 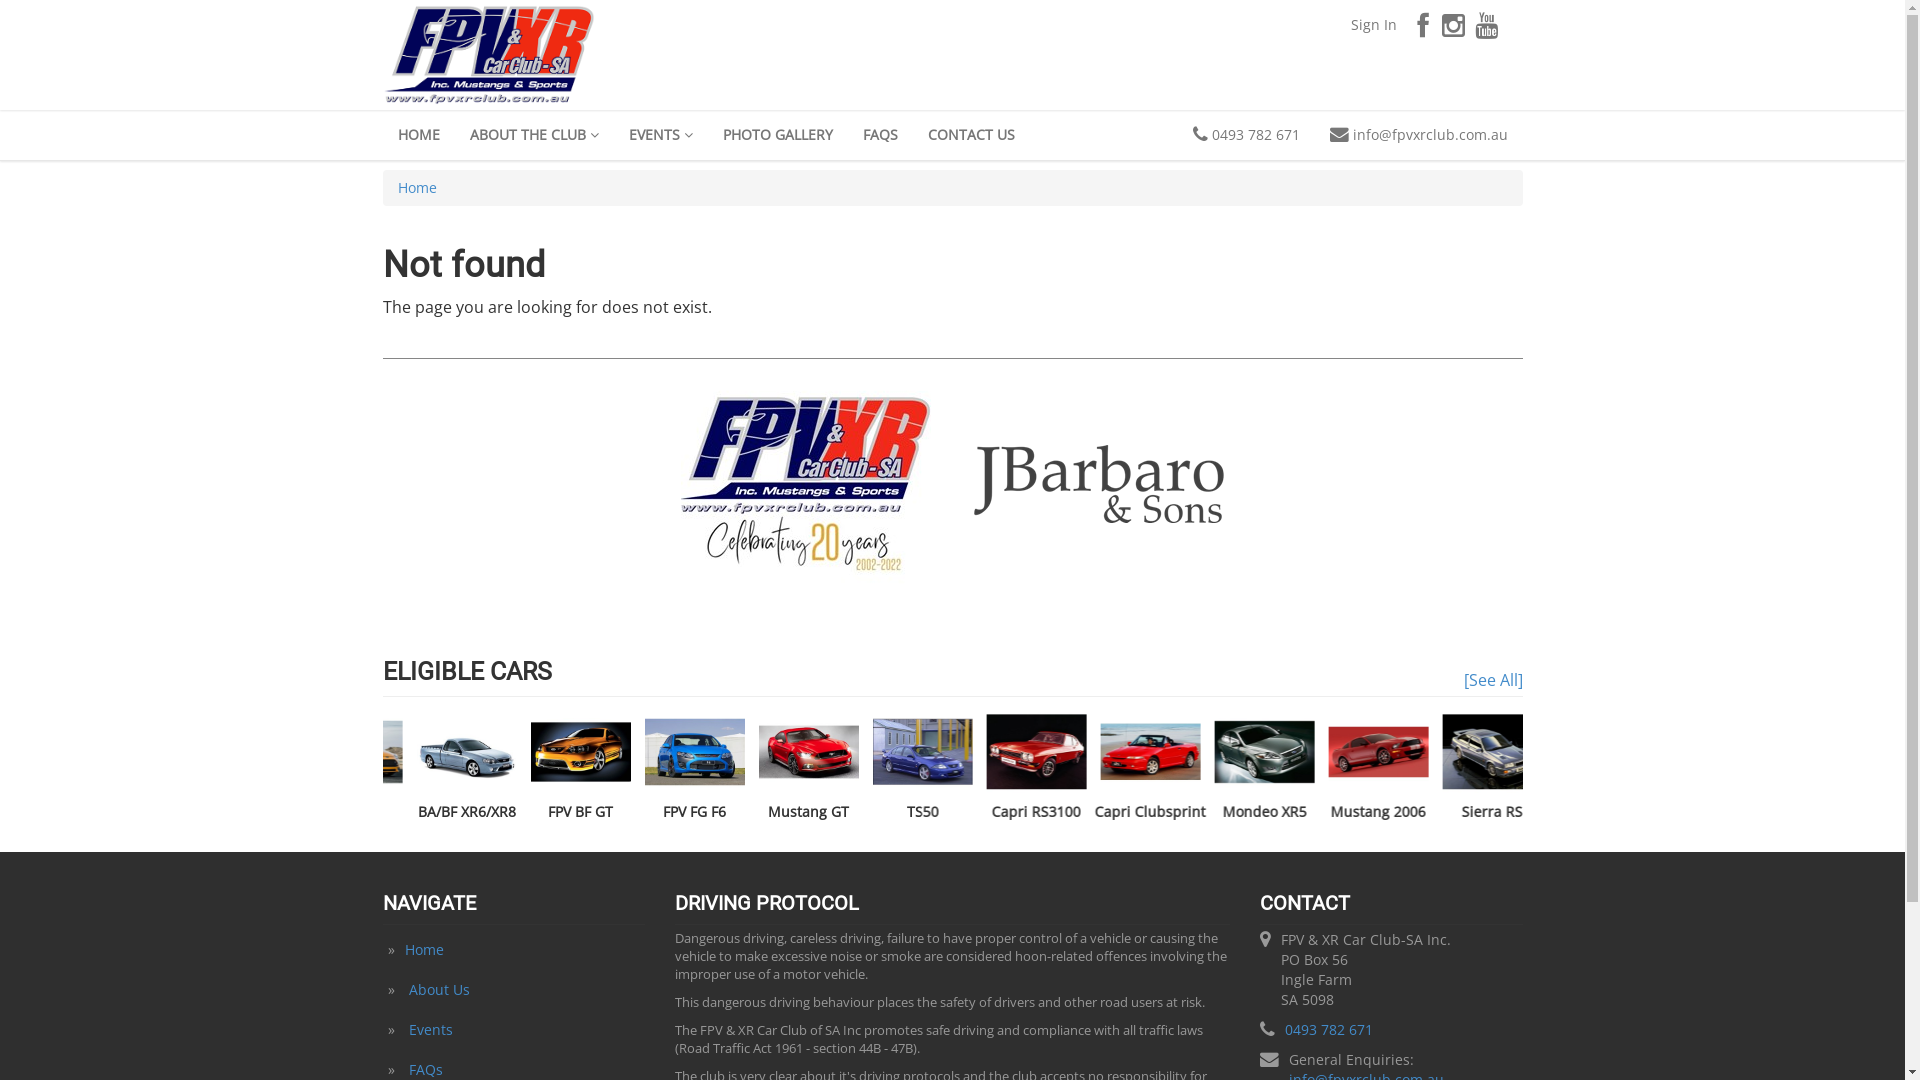 What do you see at coordinates (970, 135) in the screenshot?
I see `CONTACT US` at bounding box center [970, 135].